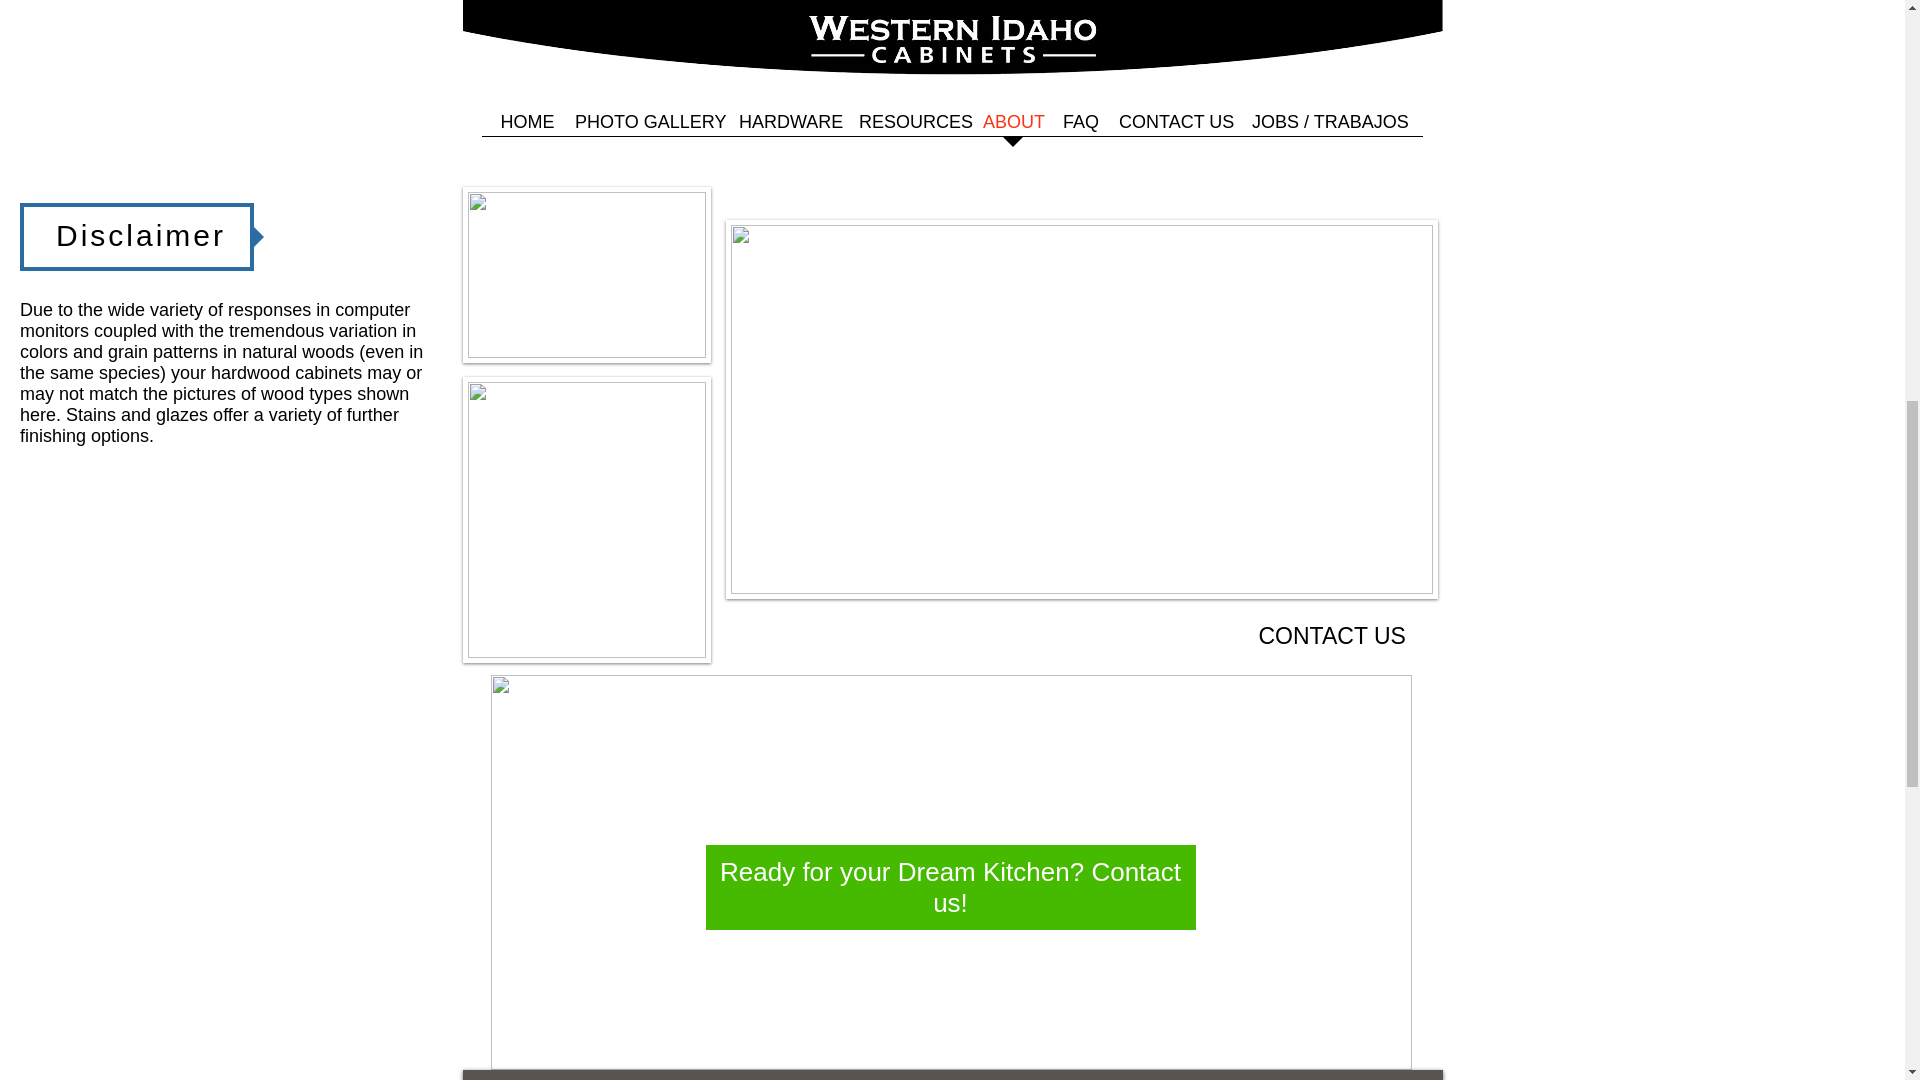 This screenshot has width=1920, height=1080. Describe the element at coordinates (1331, 636) in the screenshot. I see `CONTACT US` at that location.